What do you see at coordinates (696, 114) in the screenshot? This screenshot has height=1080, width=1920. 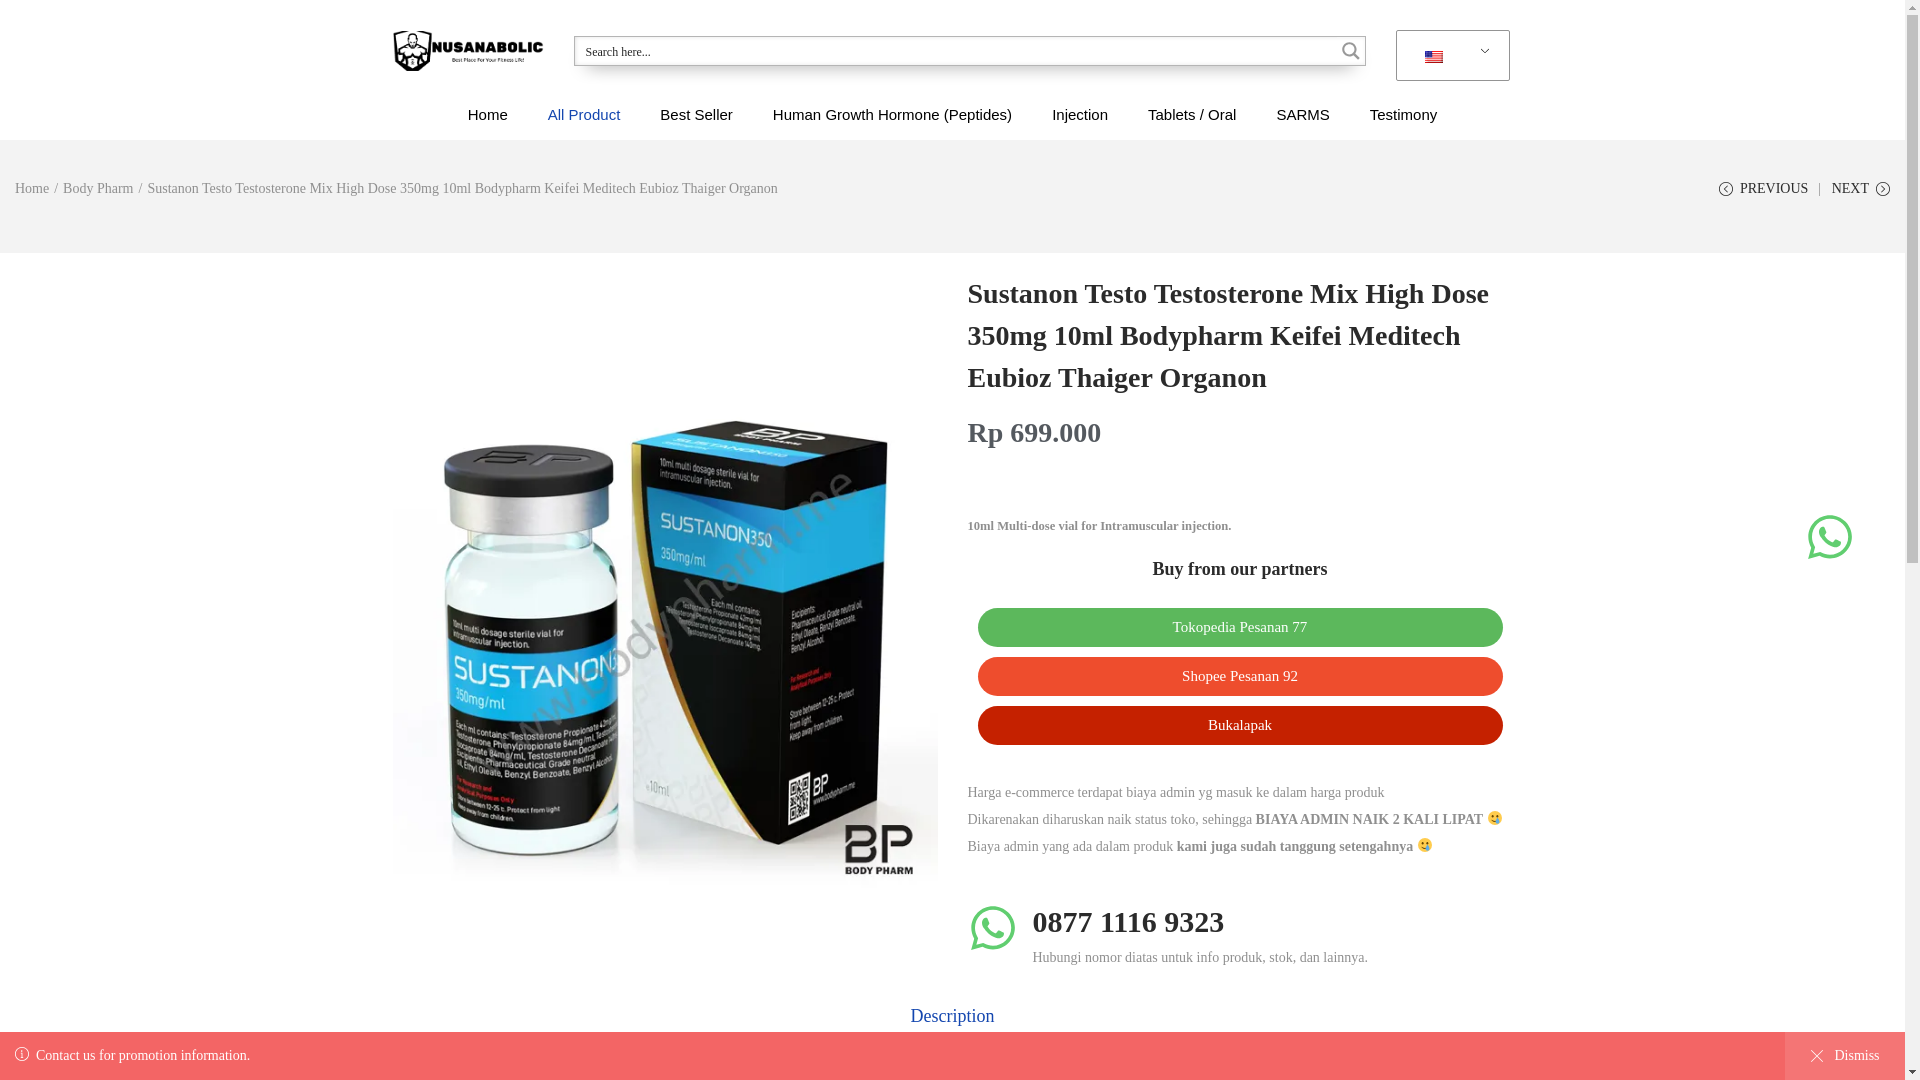 I see `Best Seller` at bounding box center [696, 114].